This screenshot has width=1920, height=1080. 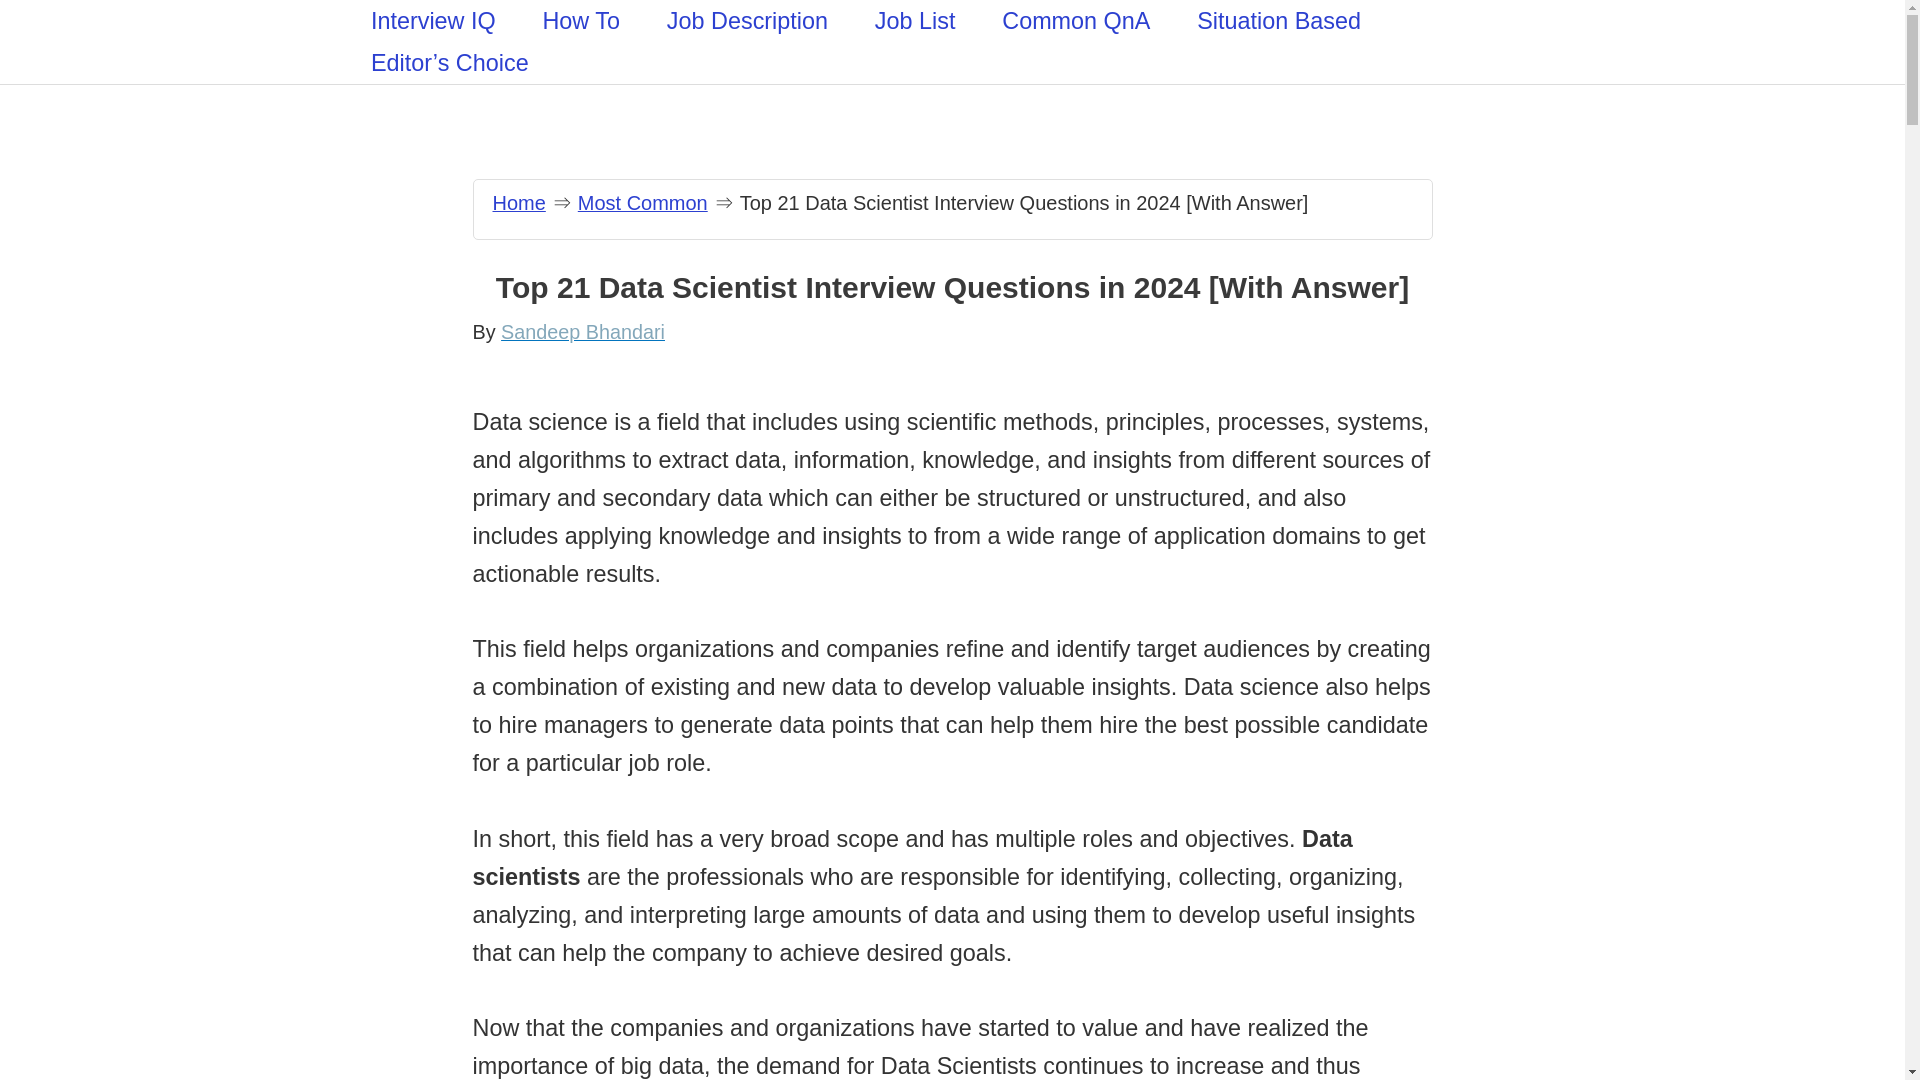 I want to click on View all posts by Sandeep Bhandari, so click(x=582, y=332).